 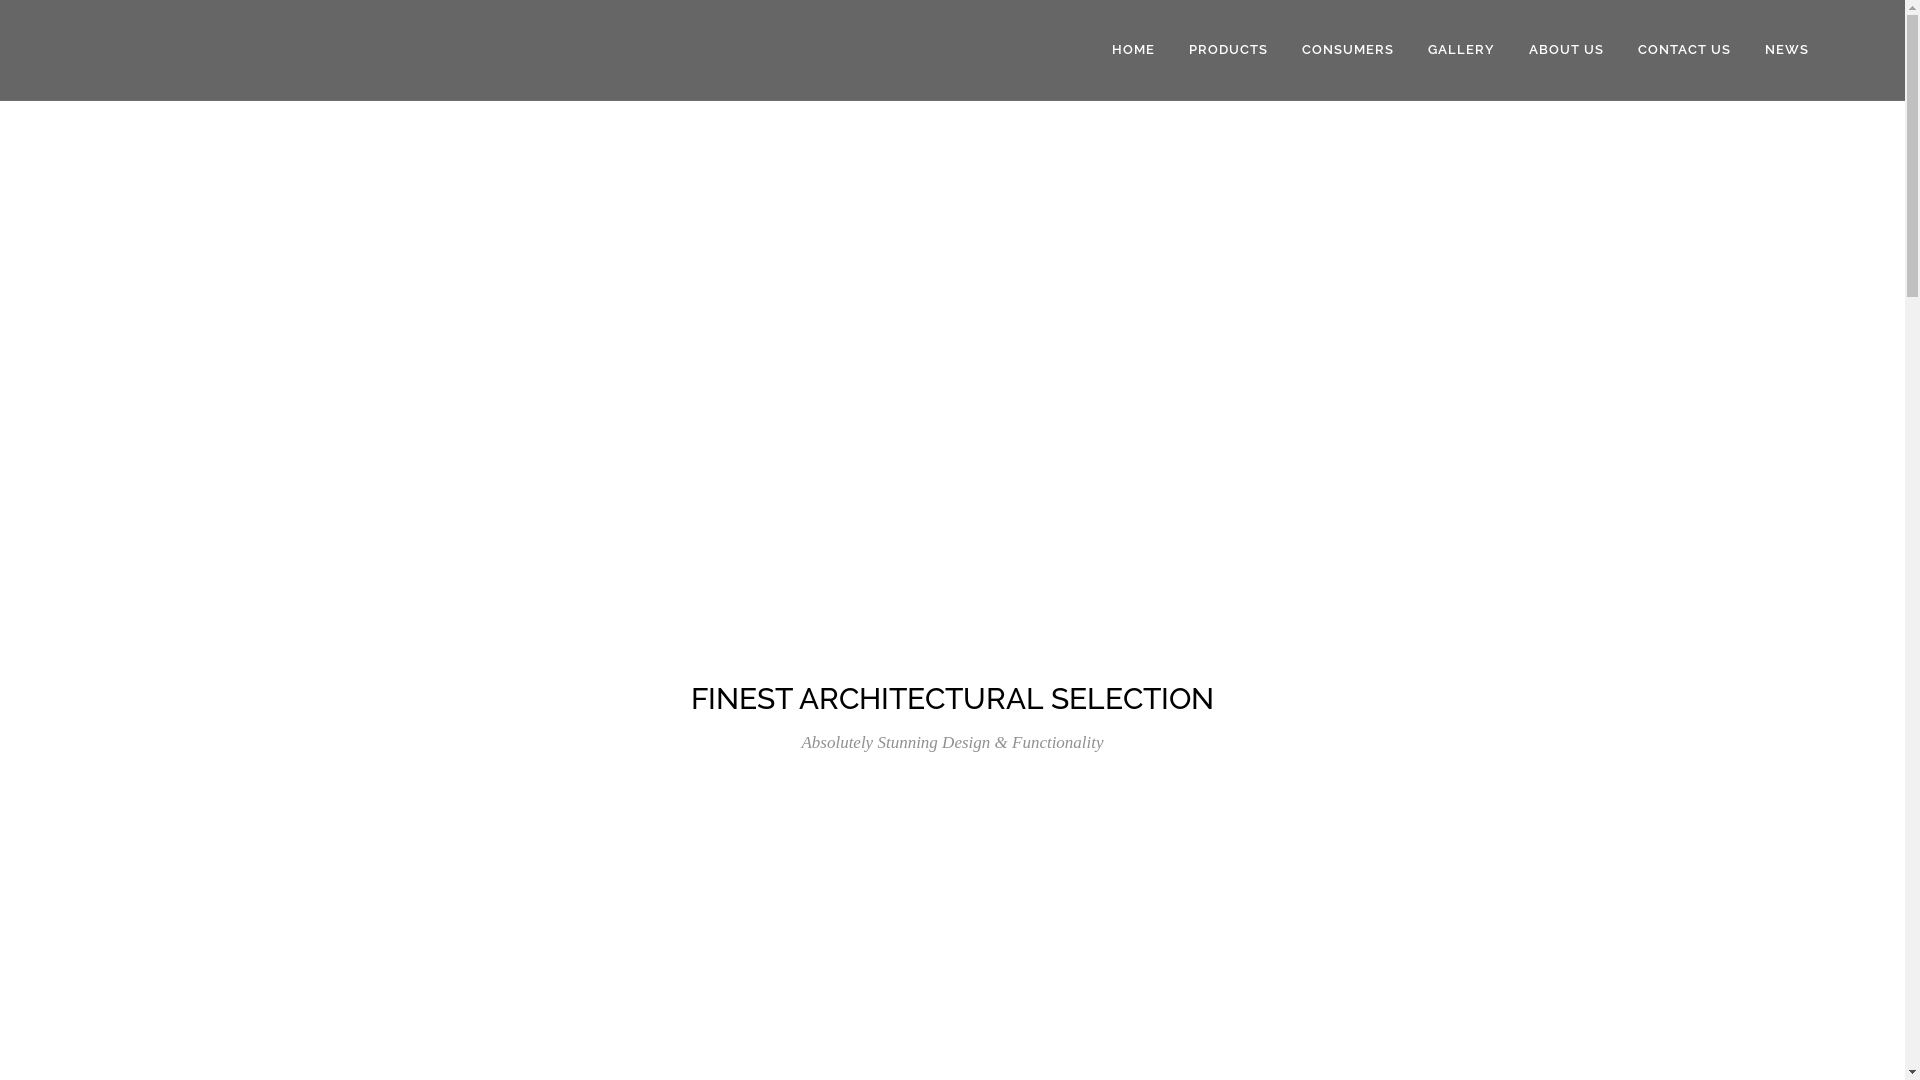 I want to click on Commercial Consumers, so click(x=1056, y=875).